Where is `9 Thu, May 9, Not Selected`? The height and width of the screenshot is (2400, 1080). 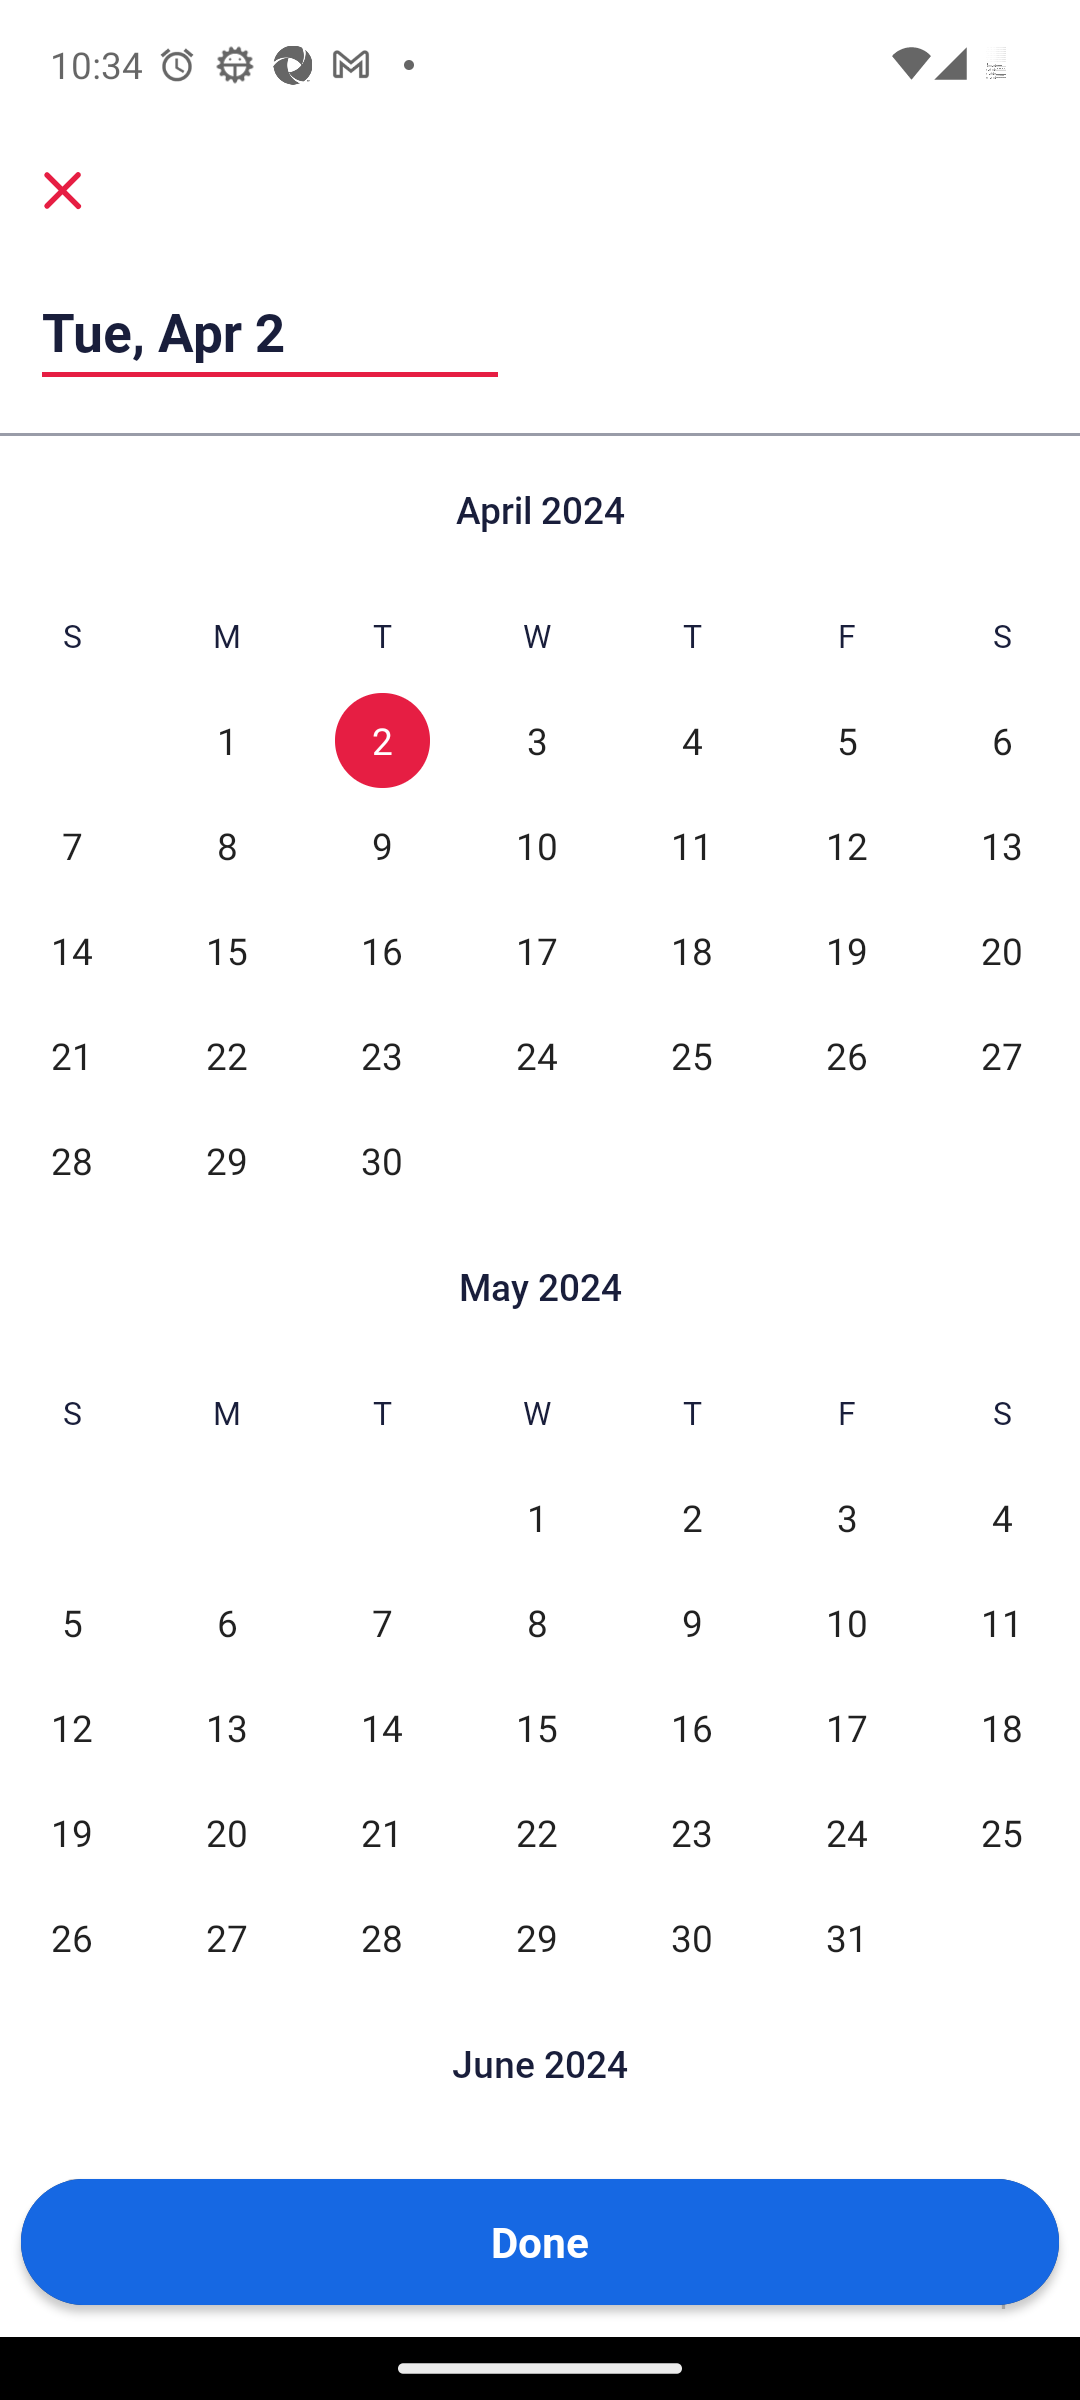
9 Thu, May 9, Not Selected is located at coordinates (692, 1622).